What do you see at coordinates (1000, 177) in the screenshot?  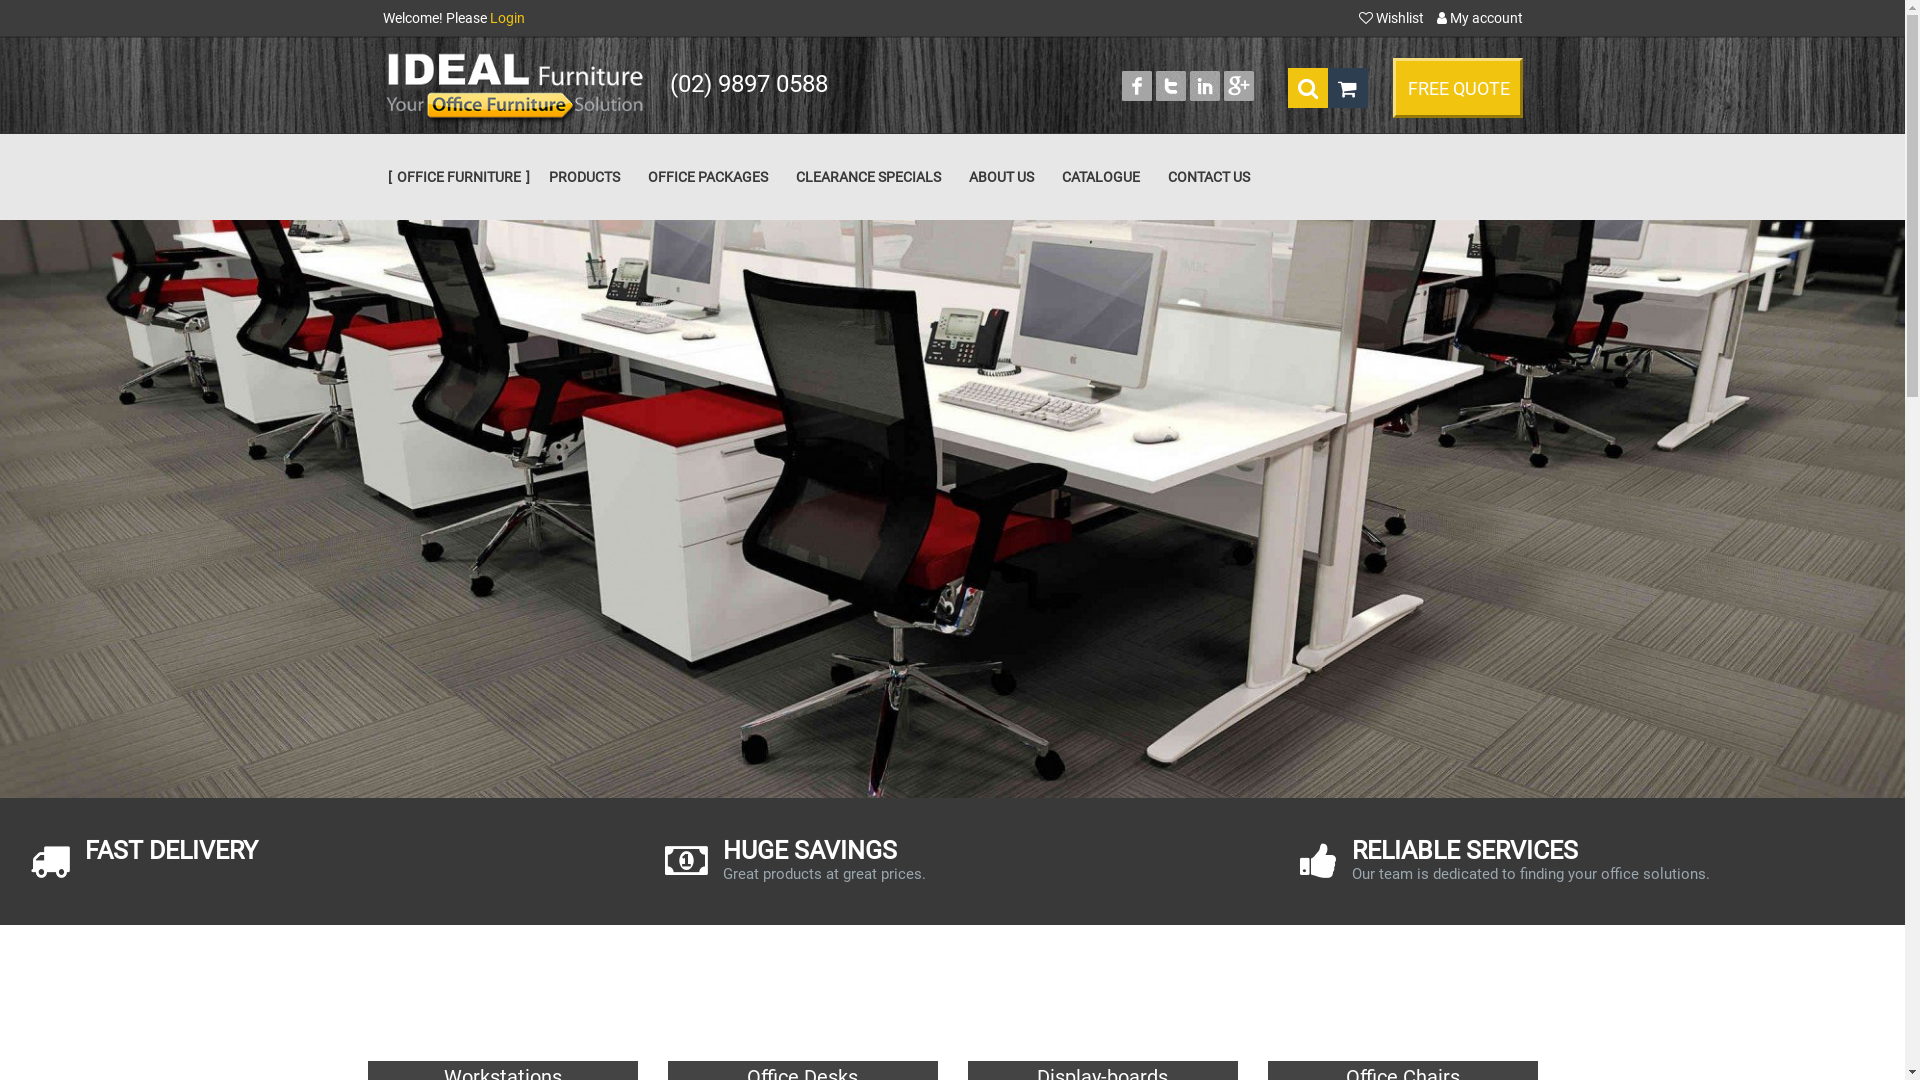 I see `ABOUT US` at bounding box center [1000, 177].